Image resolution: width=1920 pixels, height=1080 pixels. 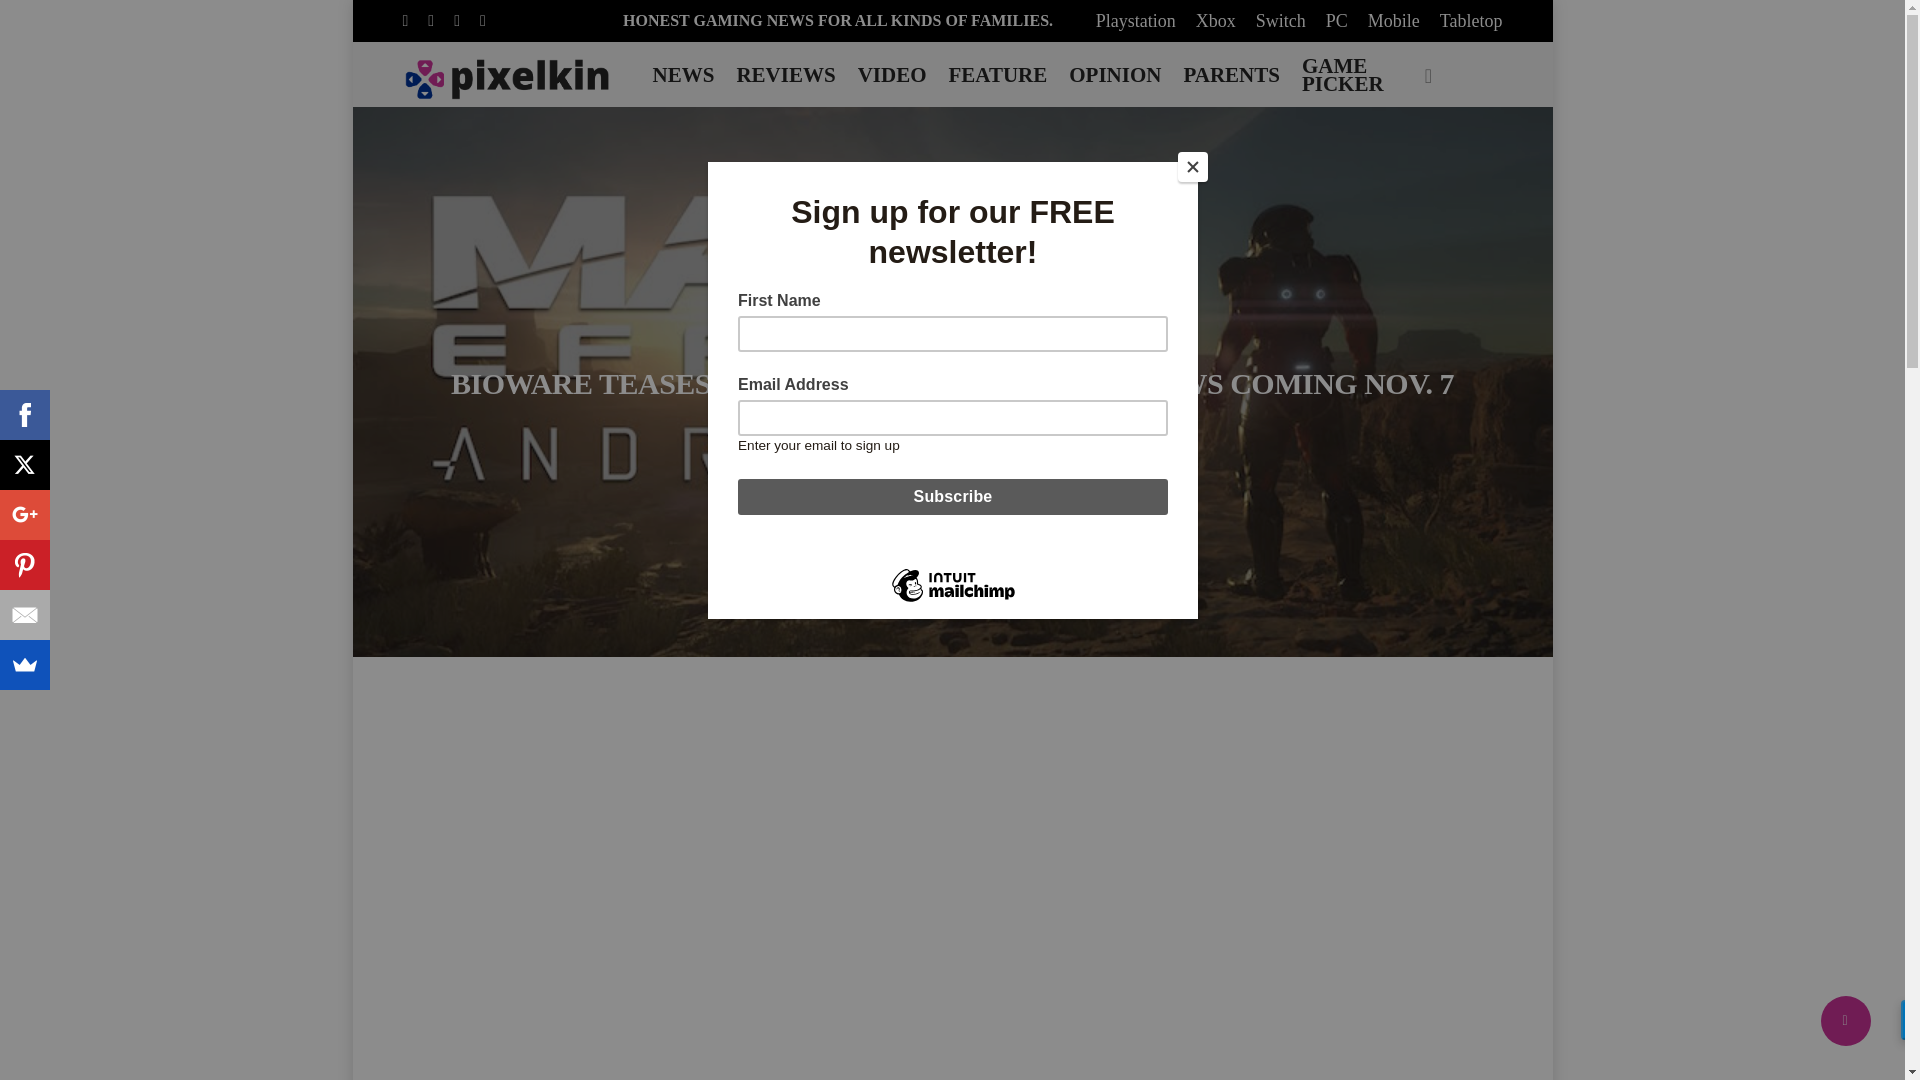 I want to click on PC, so click(x=845, y=334).